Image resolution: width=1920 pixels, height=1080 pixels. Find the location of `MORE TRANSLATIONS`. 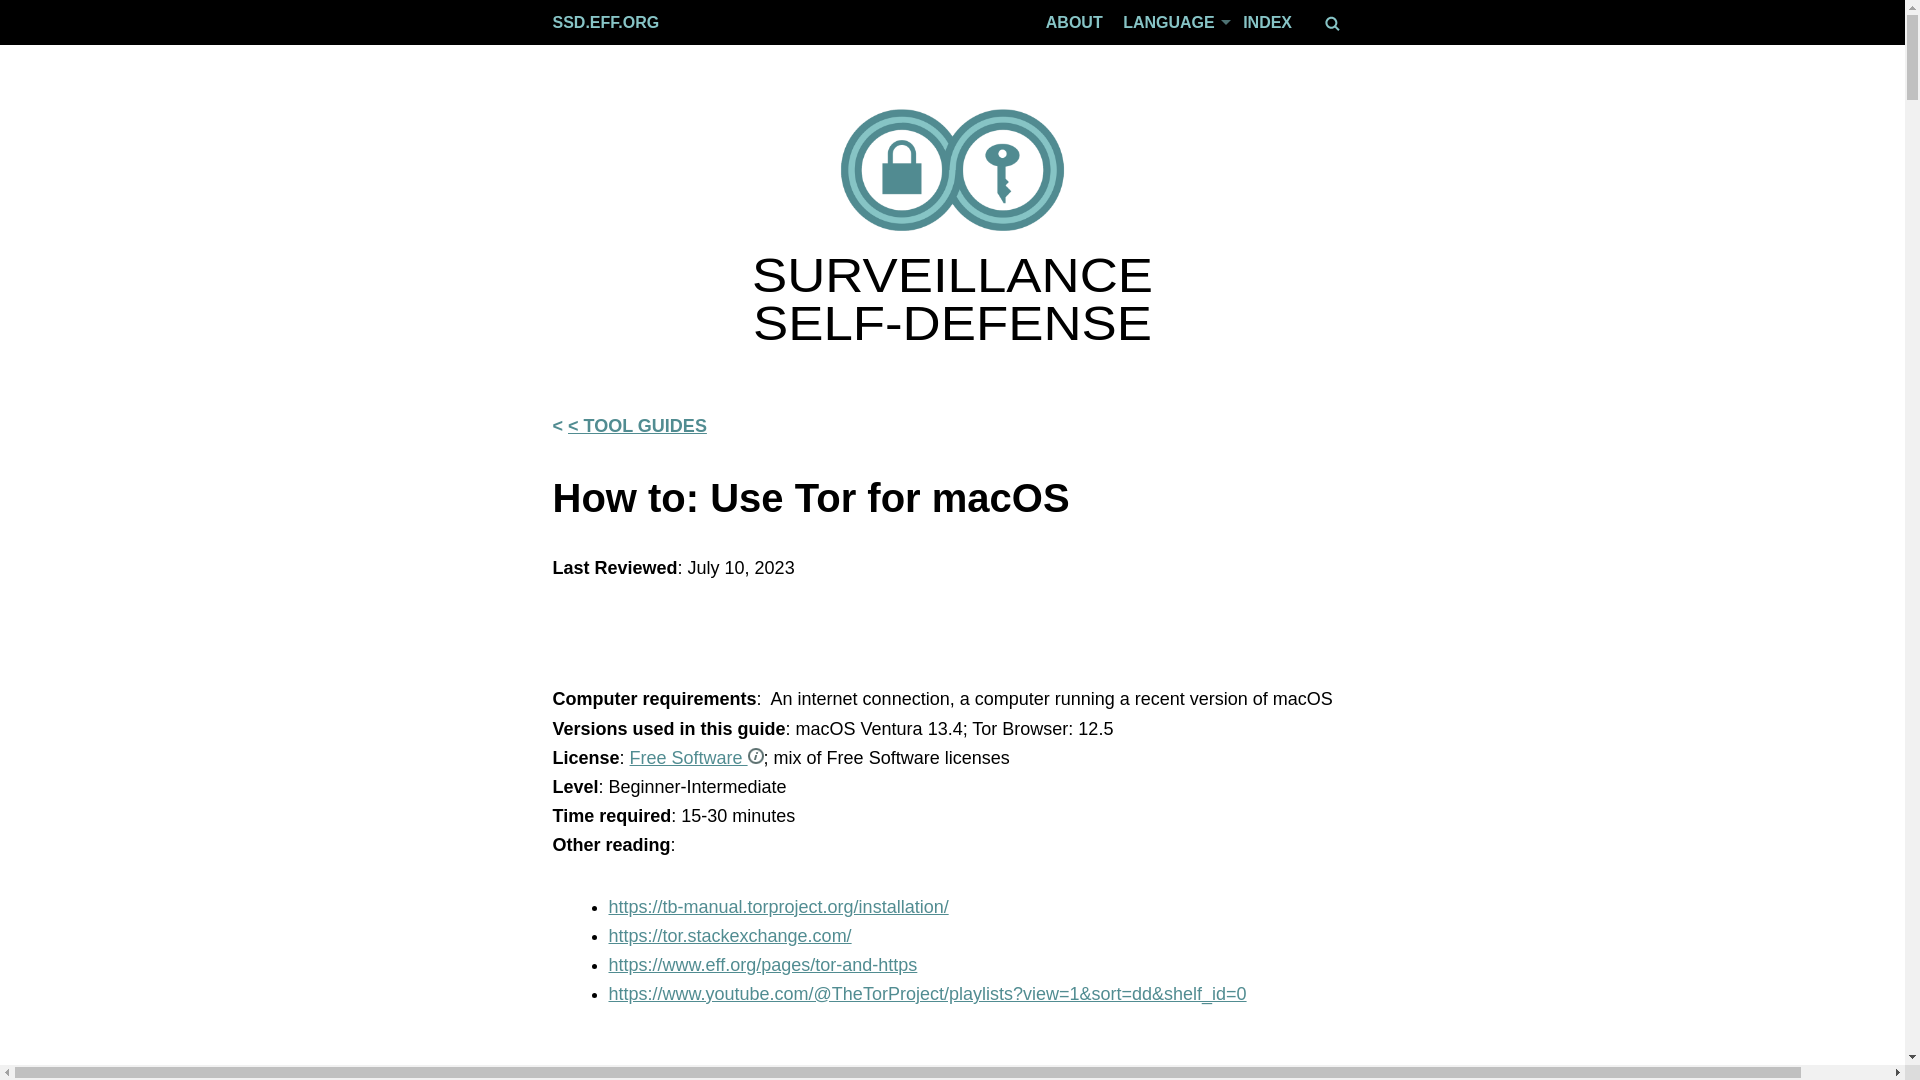

MORE TRANSLATIONS is located at coordinates (1126, 695).